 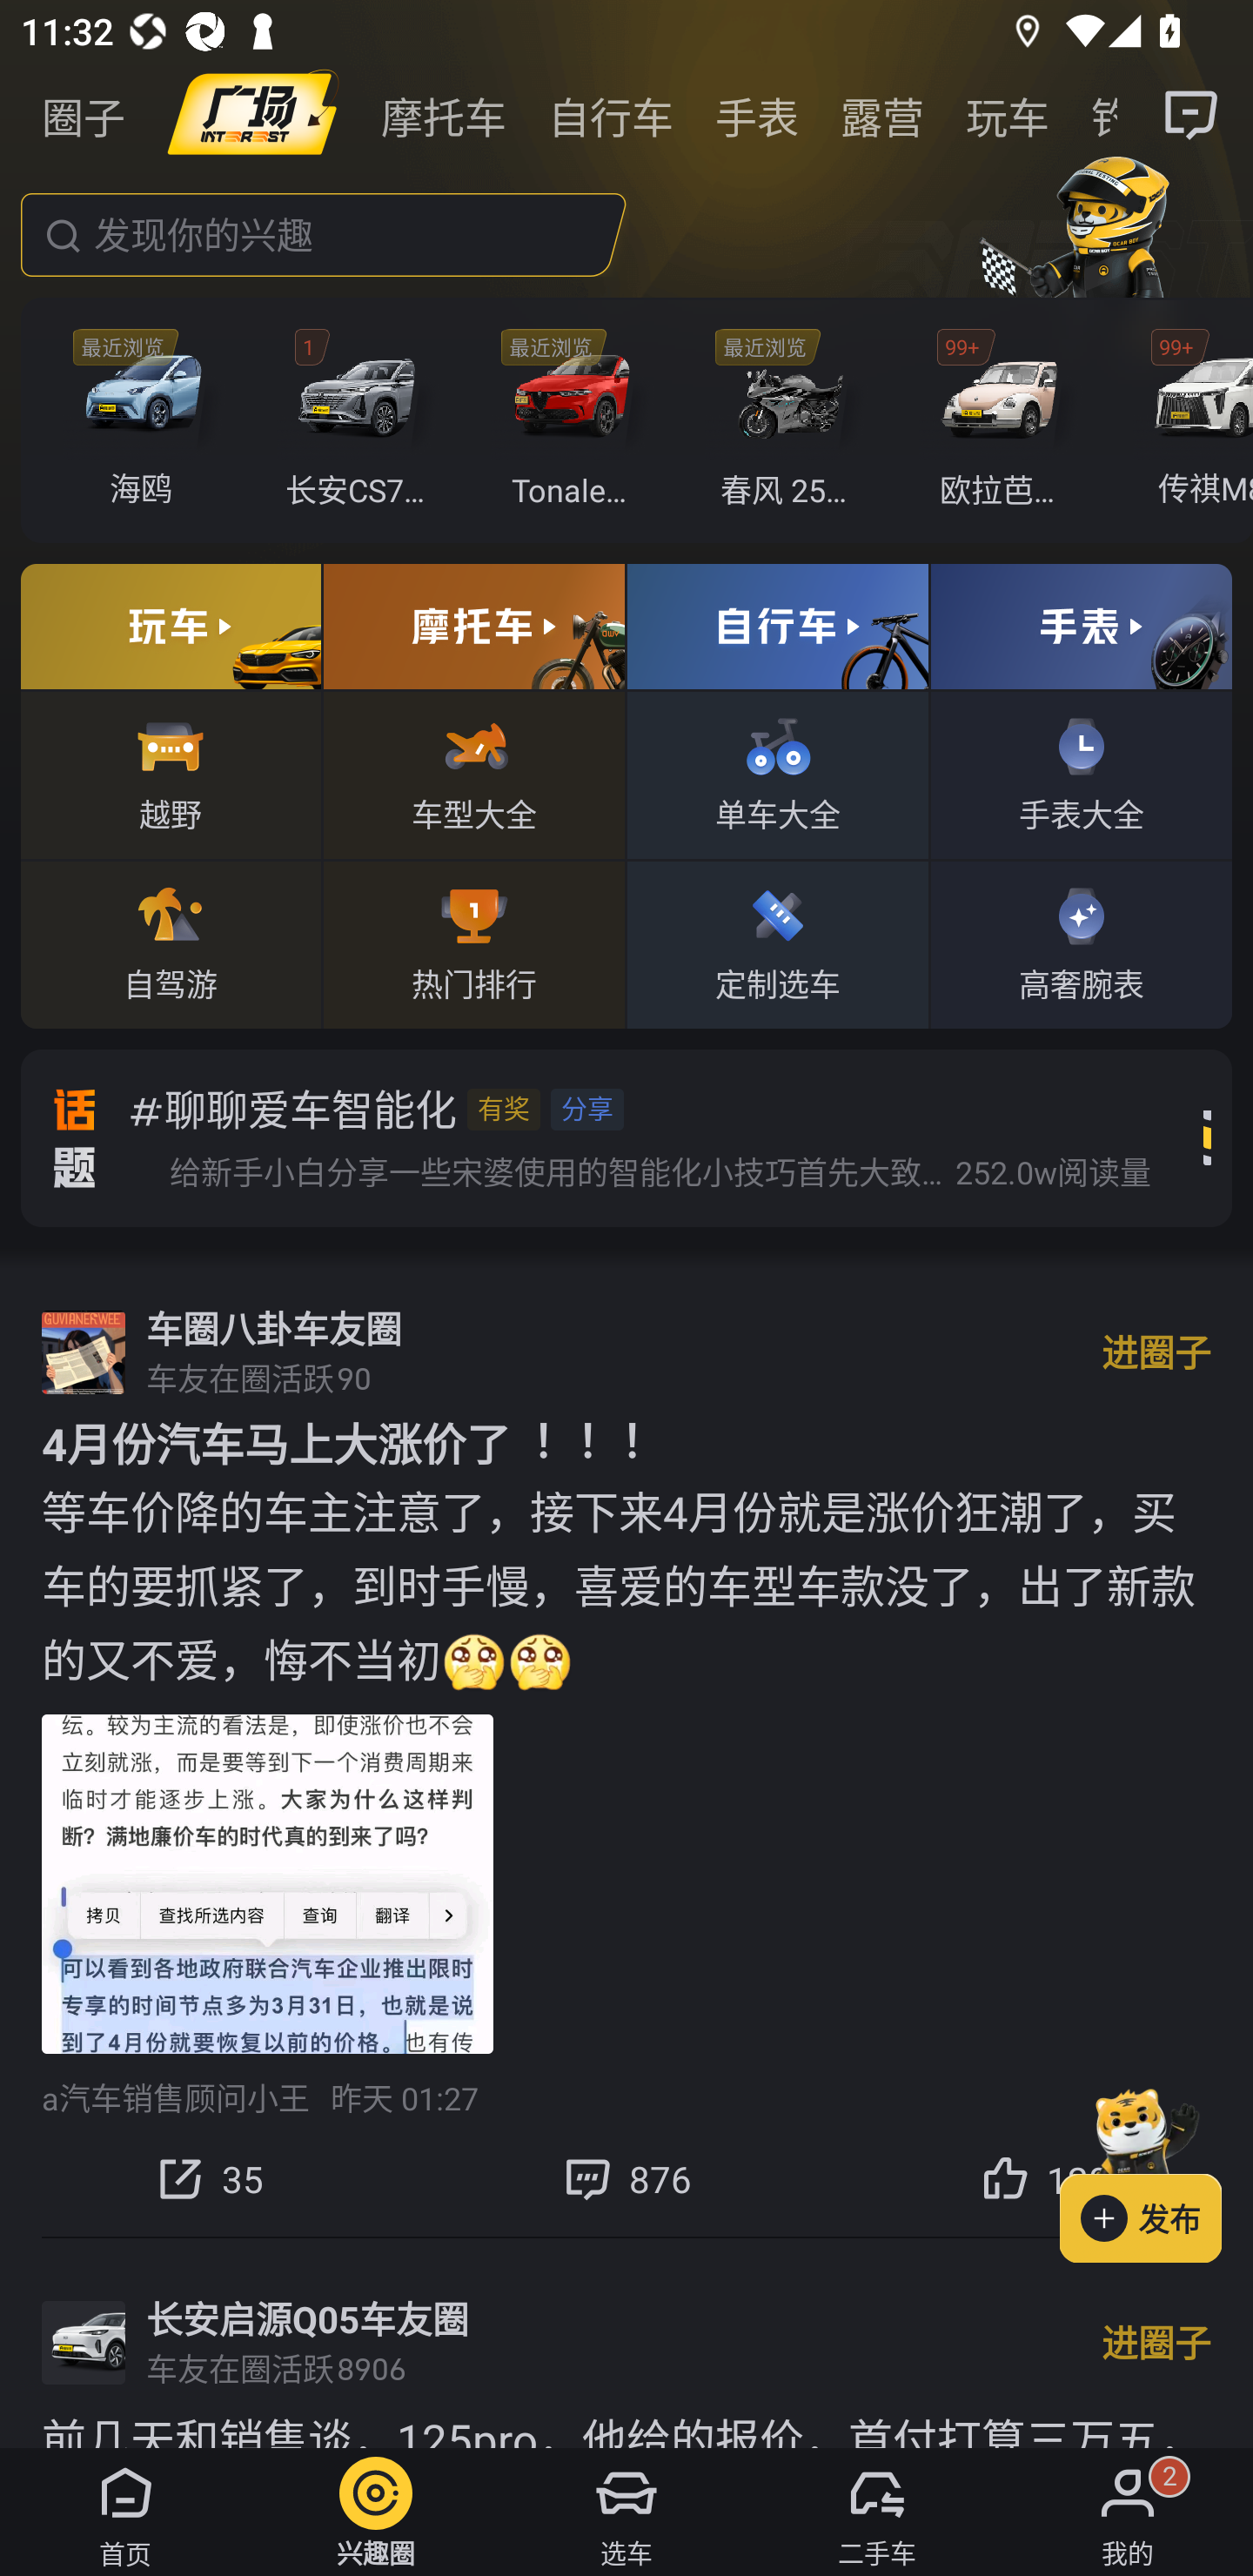 What do you see at coordinates (252, 115) in the screenshot?
I see `image` at bounding box center [252, 115].